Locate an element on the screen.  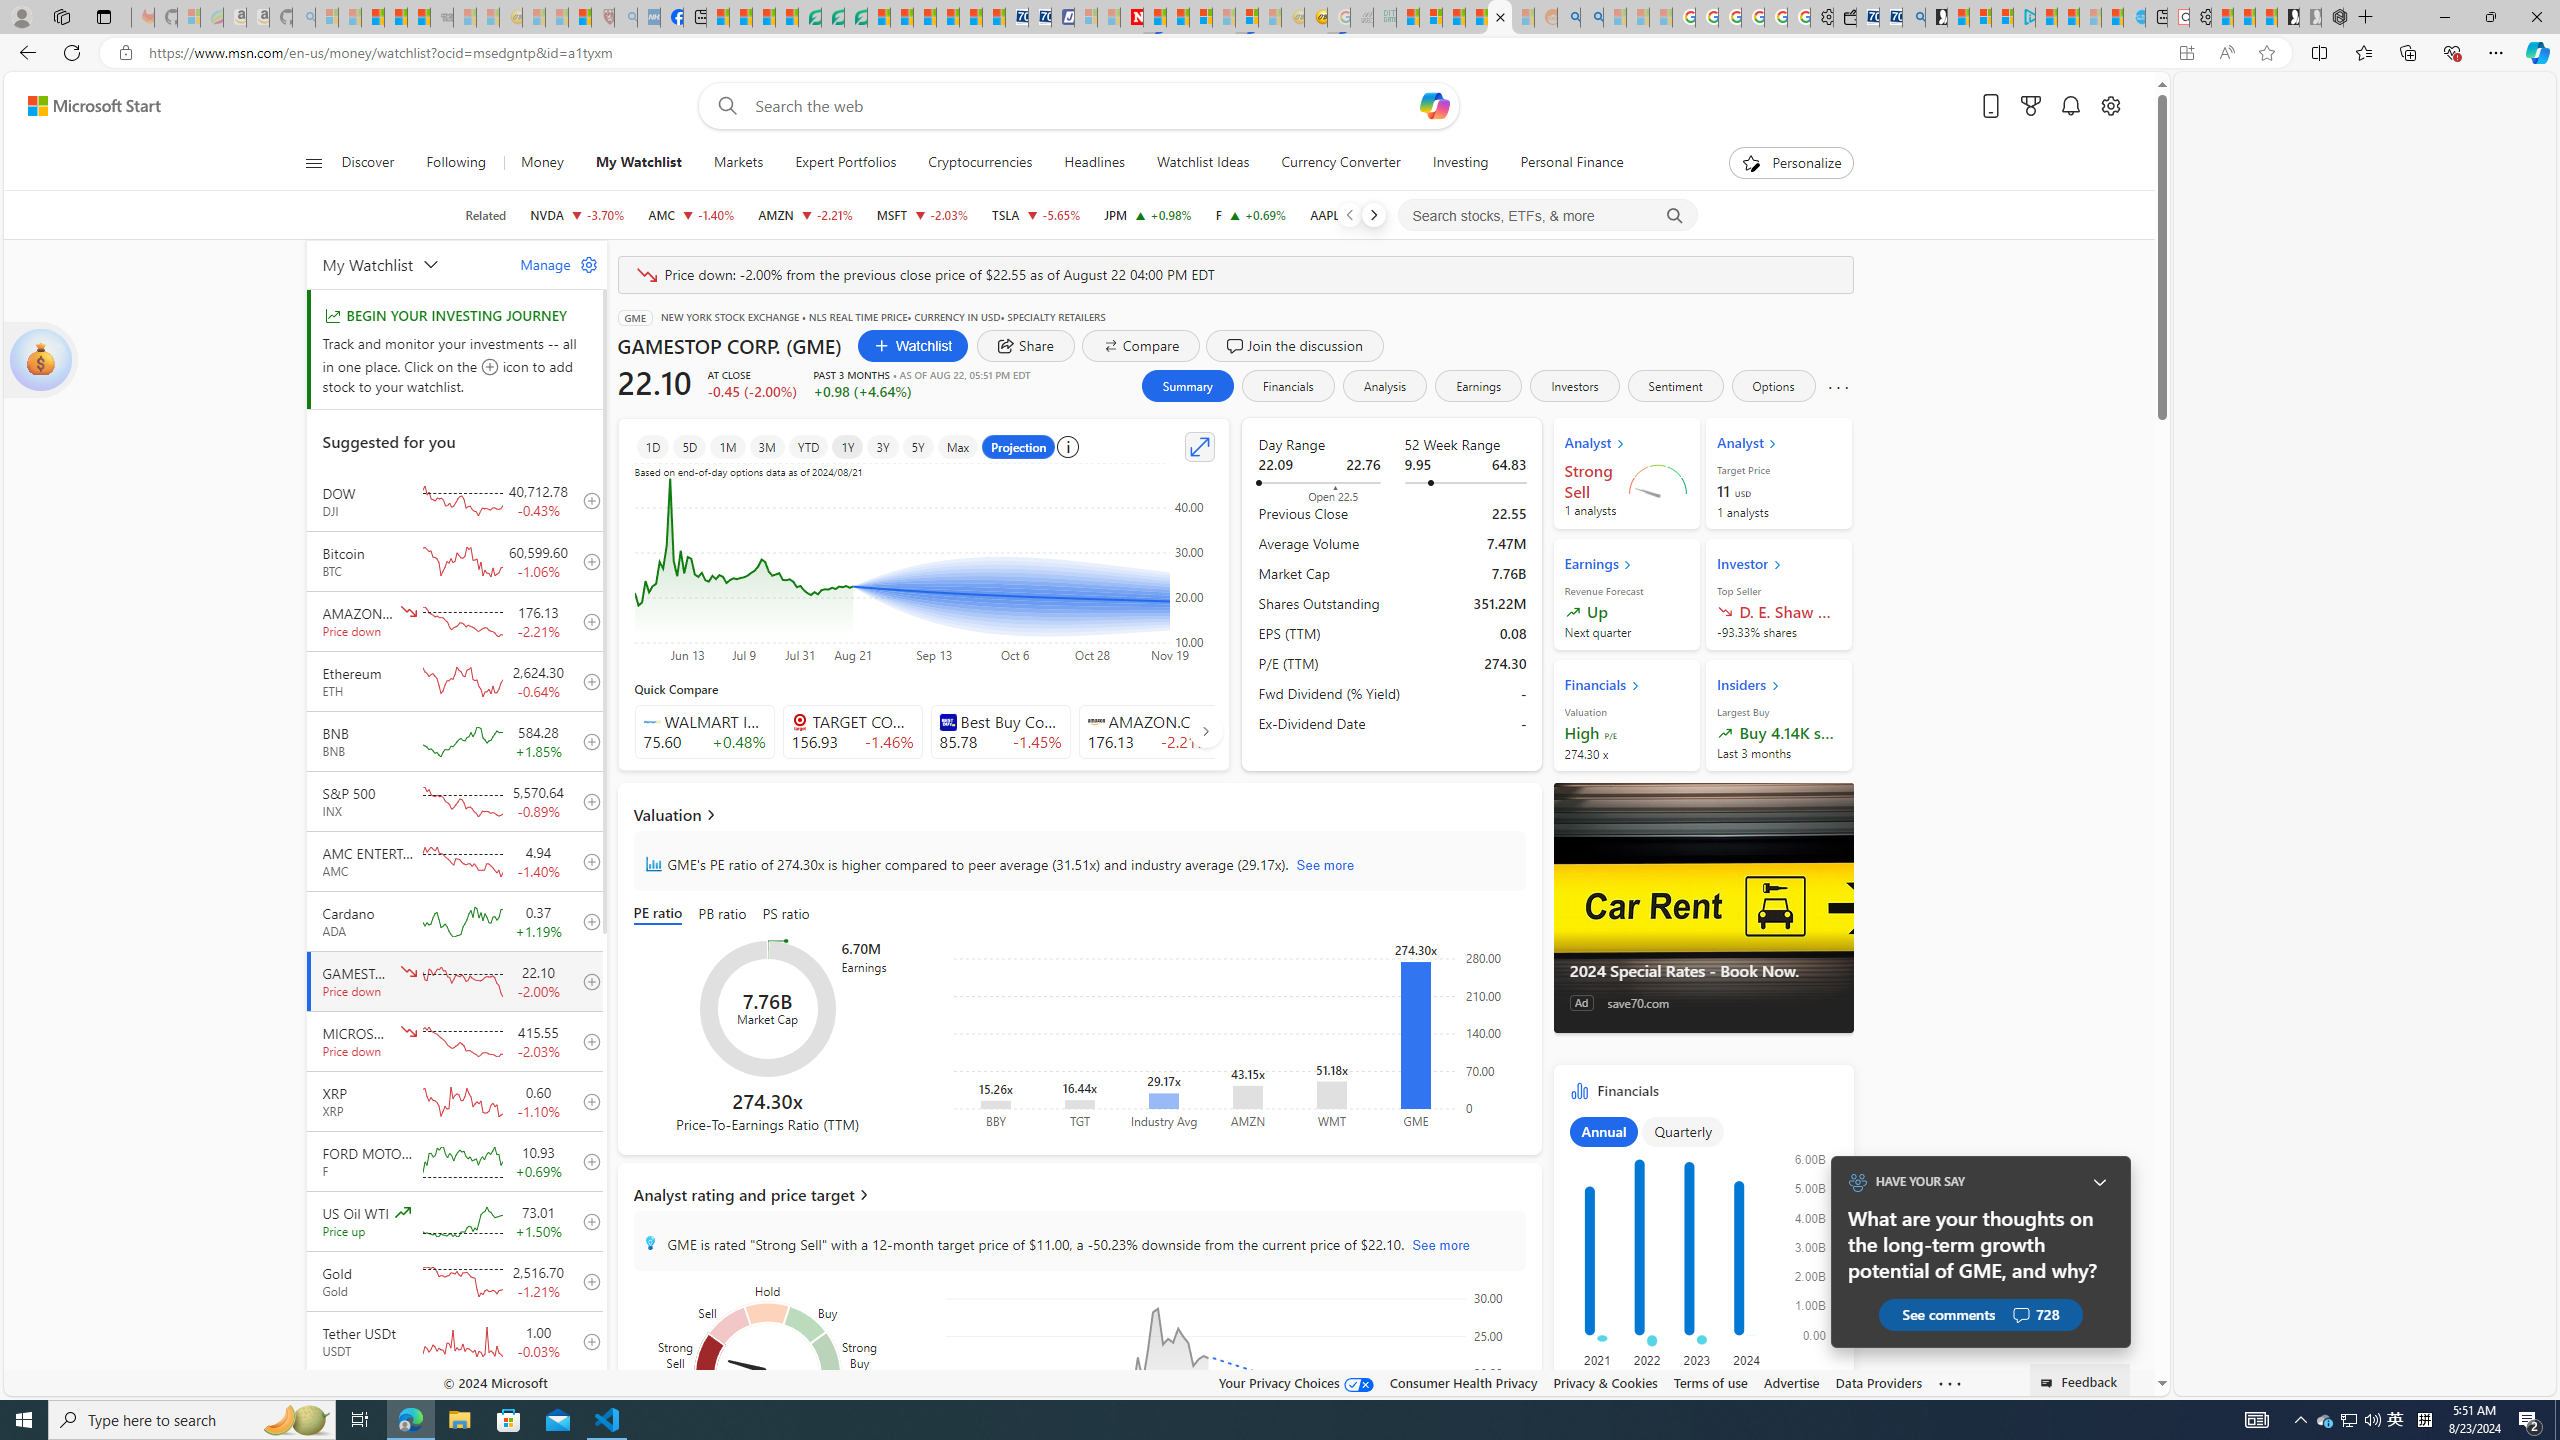
Local - MSN is located at coordinates (580, 17).